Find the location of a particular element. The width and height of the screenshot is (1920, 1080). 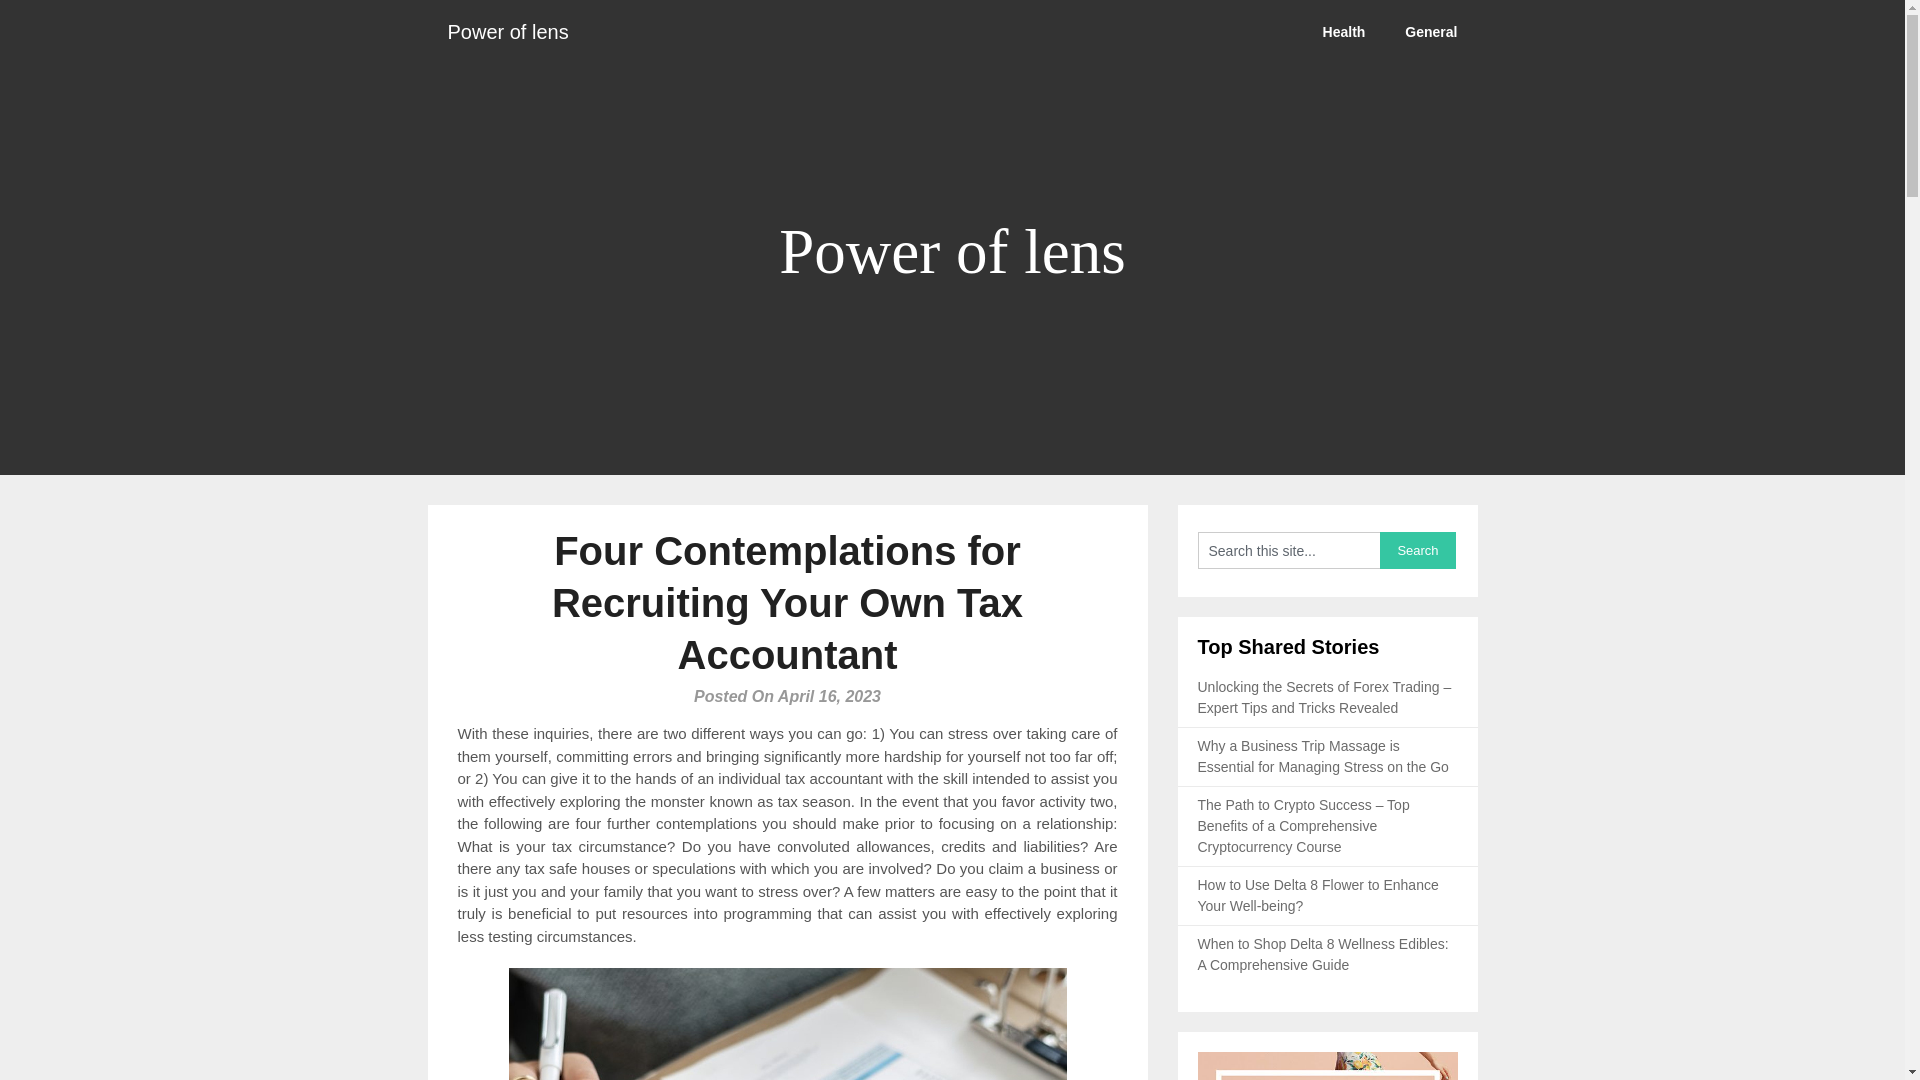

Power of lens is located at coordinates (508, 32).